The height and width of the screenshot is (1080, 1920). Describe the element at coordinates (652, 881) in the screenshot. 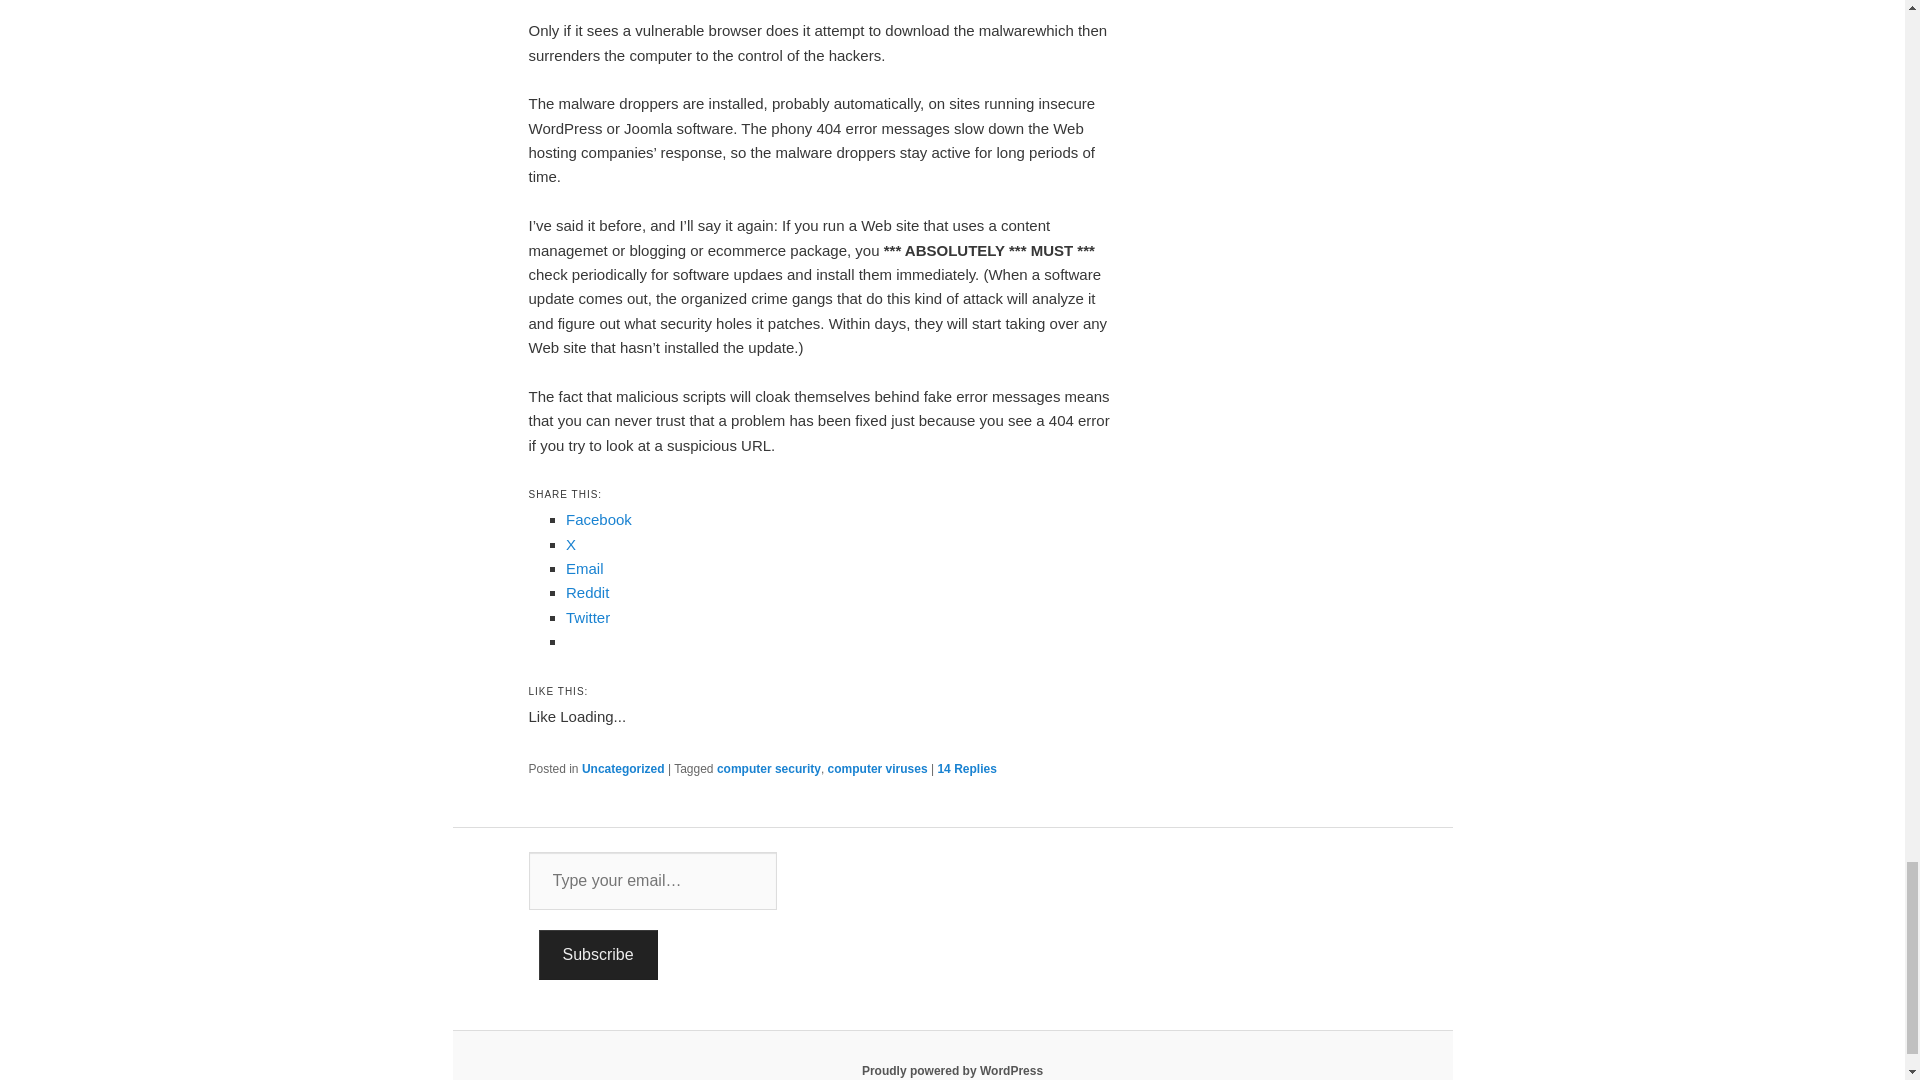

I see `Please fill in this field.` at that location.